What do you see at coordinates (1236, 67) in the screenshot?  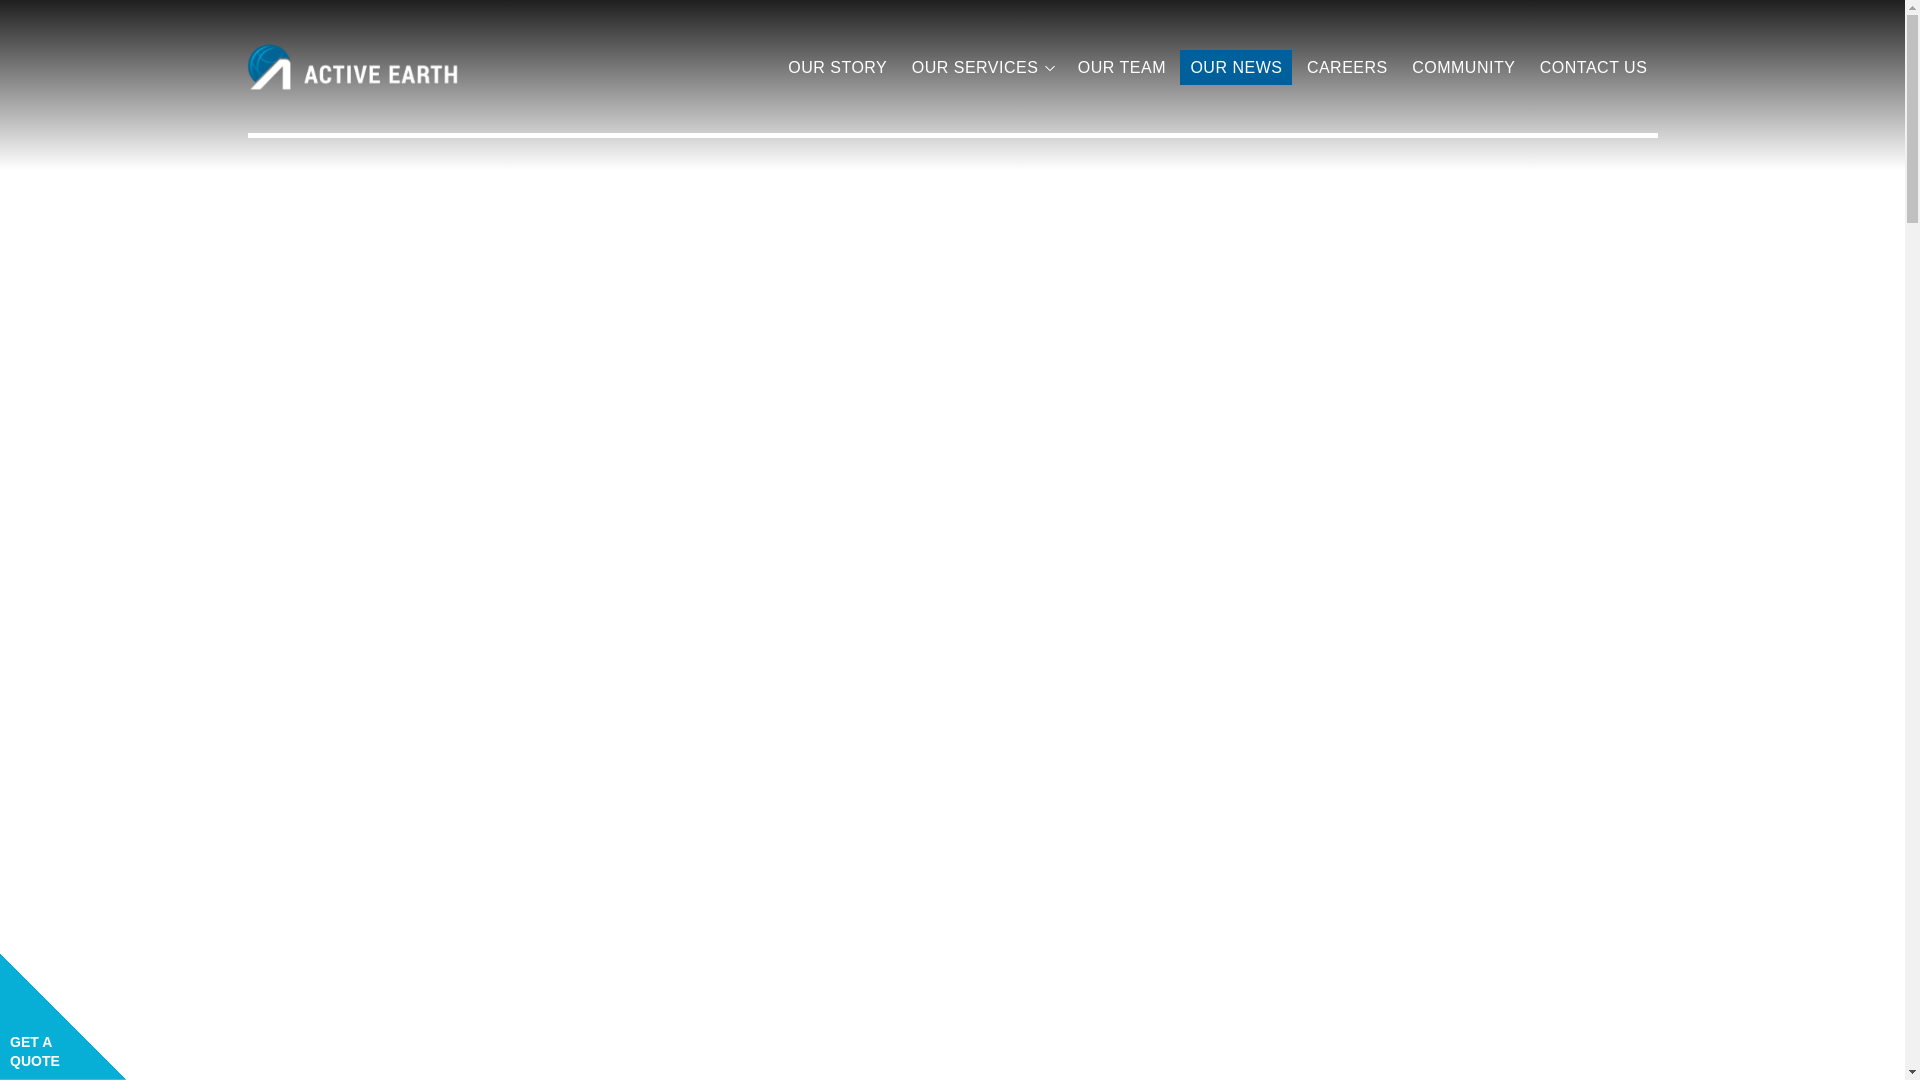 I see `OUR NEWS` at bounding box center [1236, 67].